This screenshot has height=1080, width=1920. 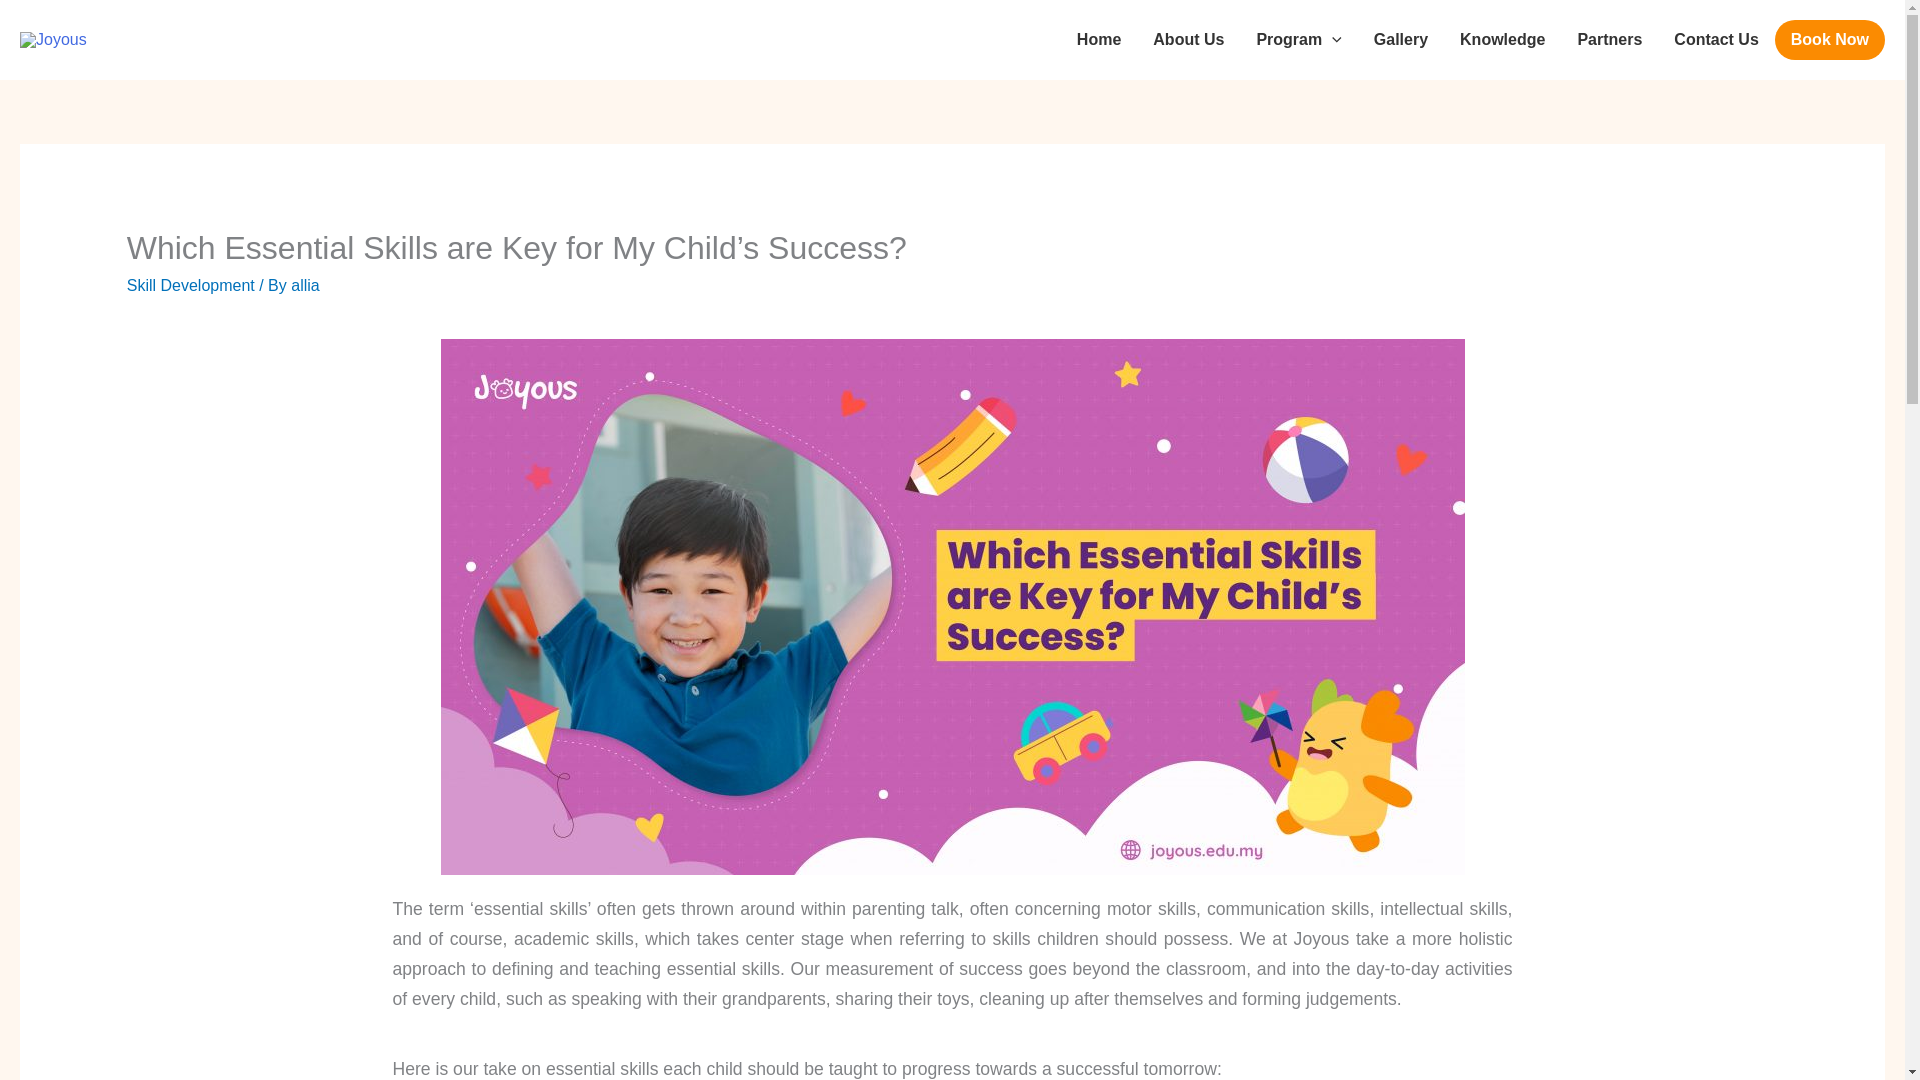 I want to click on Knowledge, so click(x=1502, y=40).